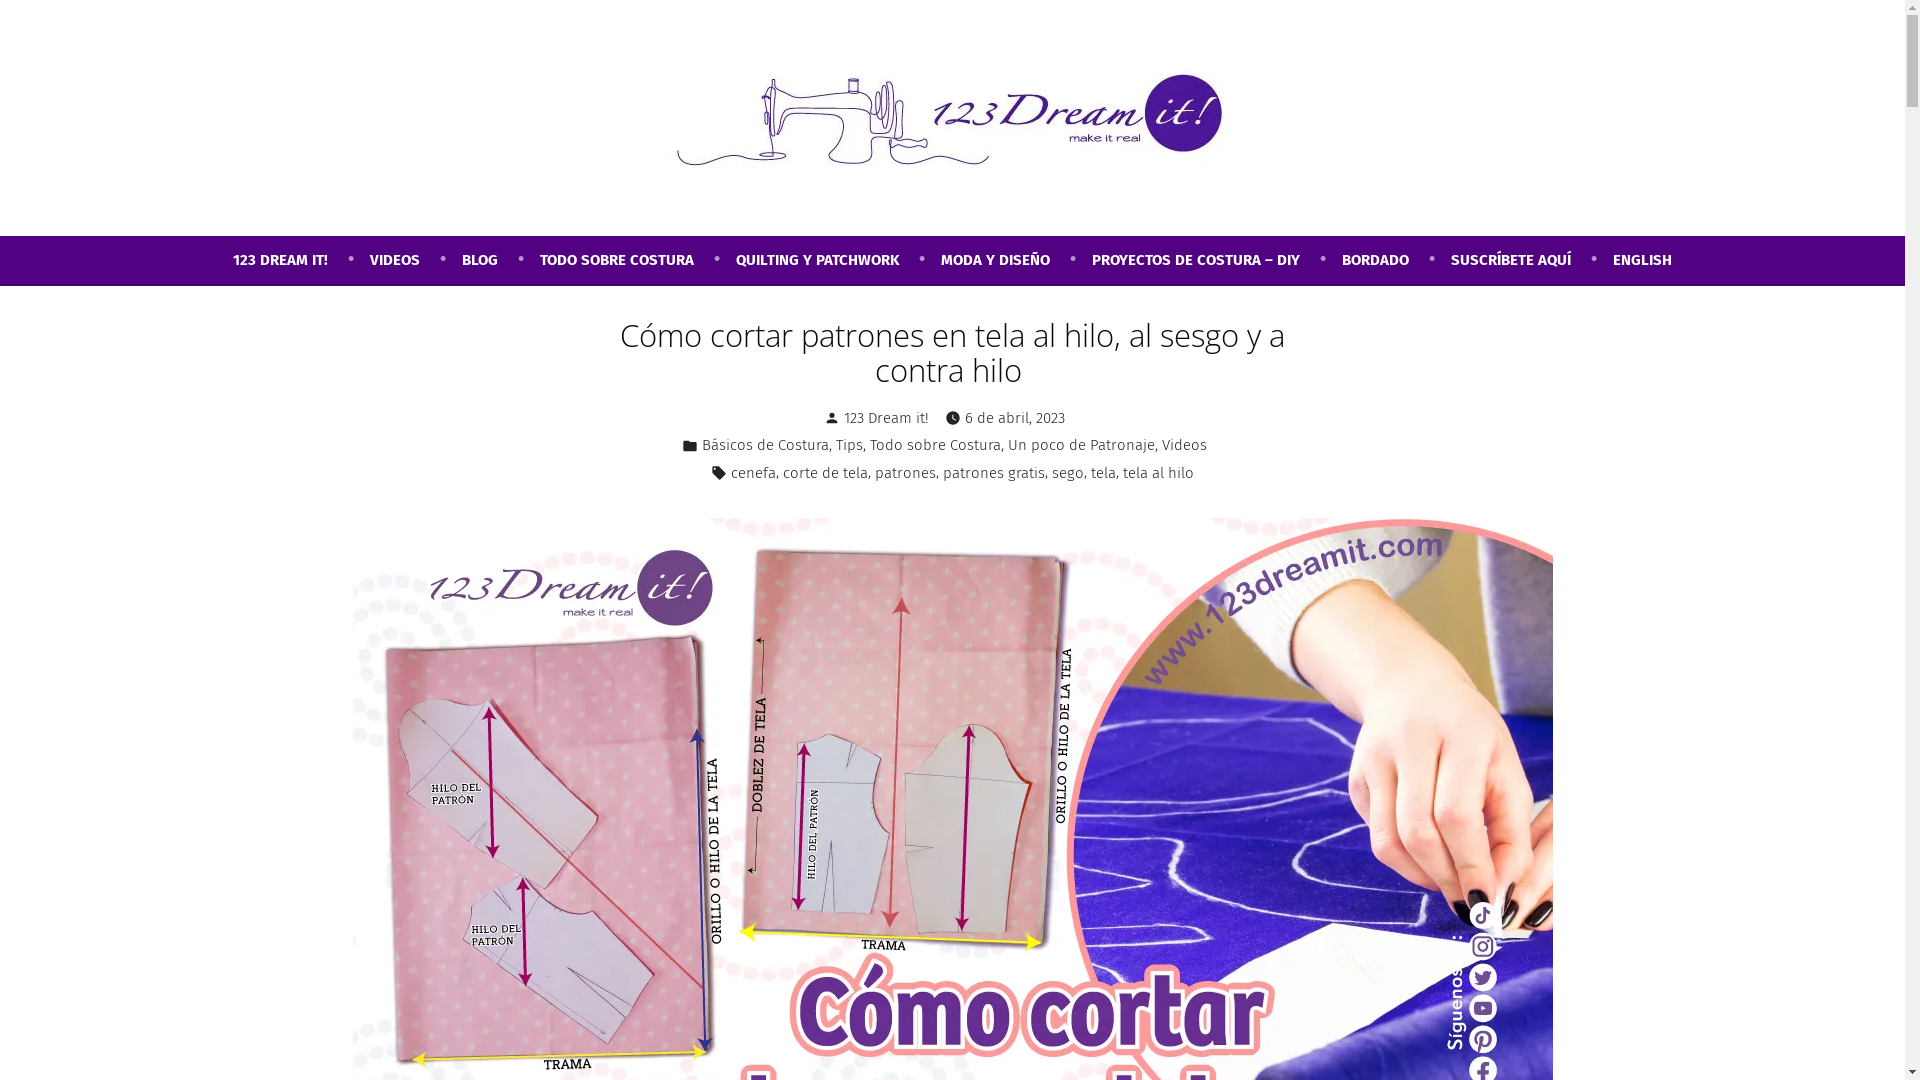 The image size is (1920, 1080). What do you see at coordinates (1014, 418) in the screenshot?
I see `6 de abril, 2023` at bounding box center [1014, 418].